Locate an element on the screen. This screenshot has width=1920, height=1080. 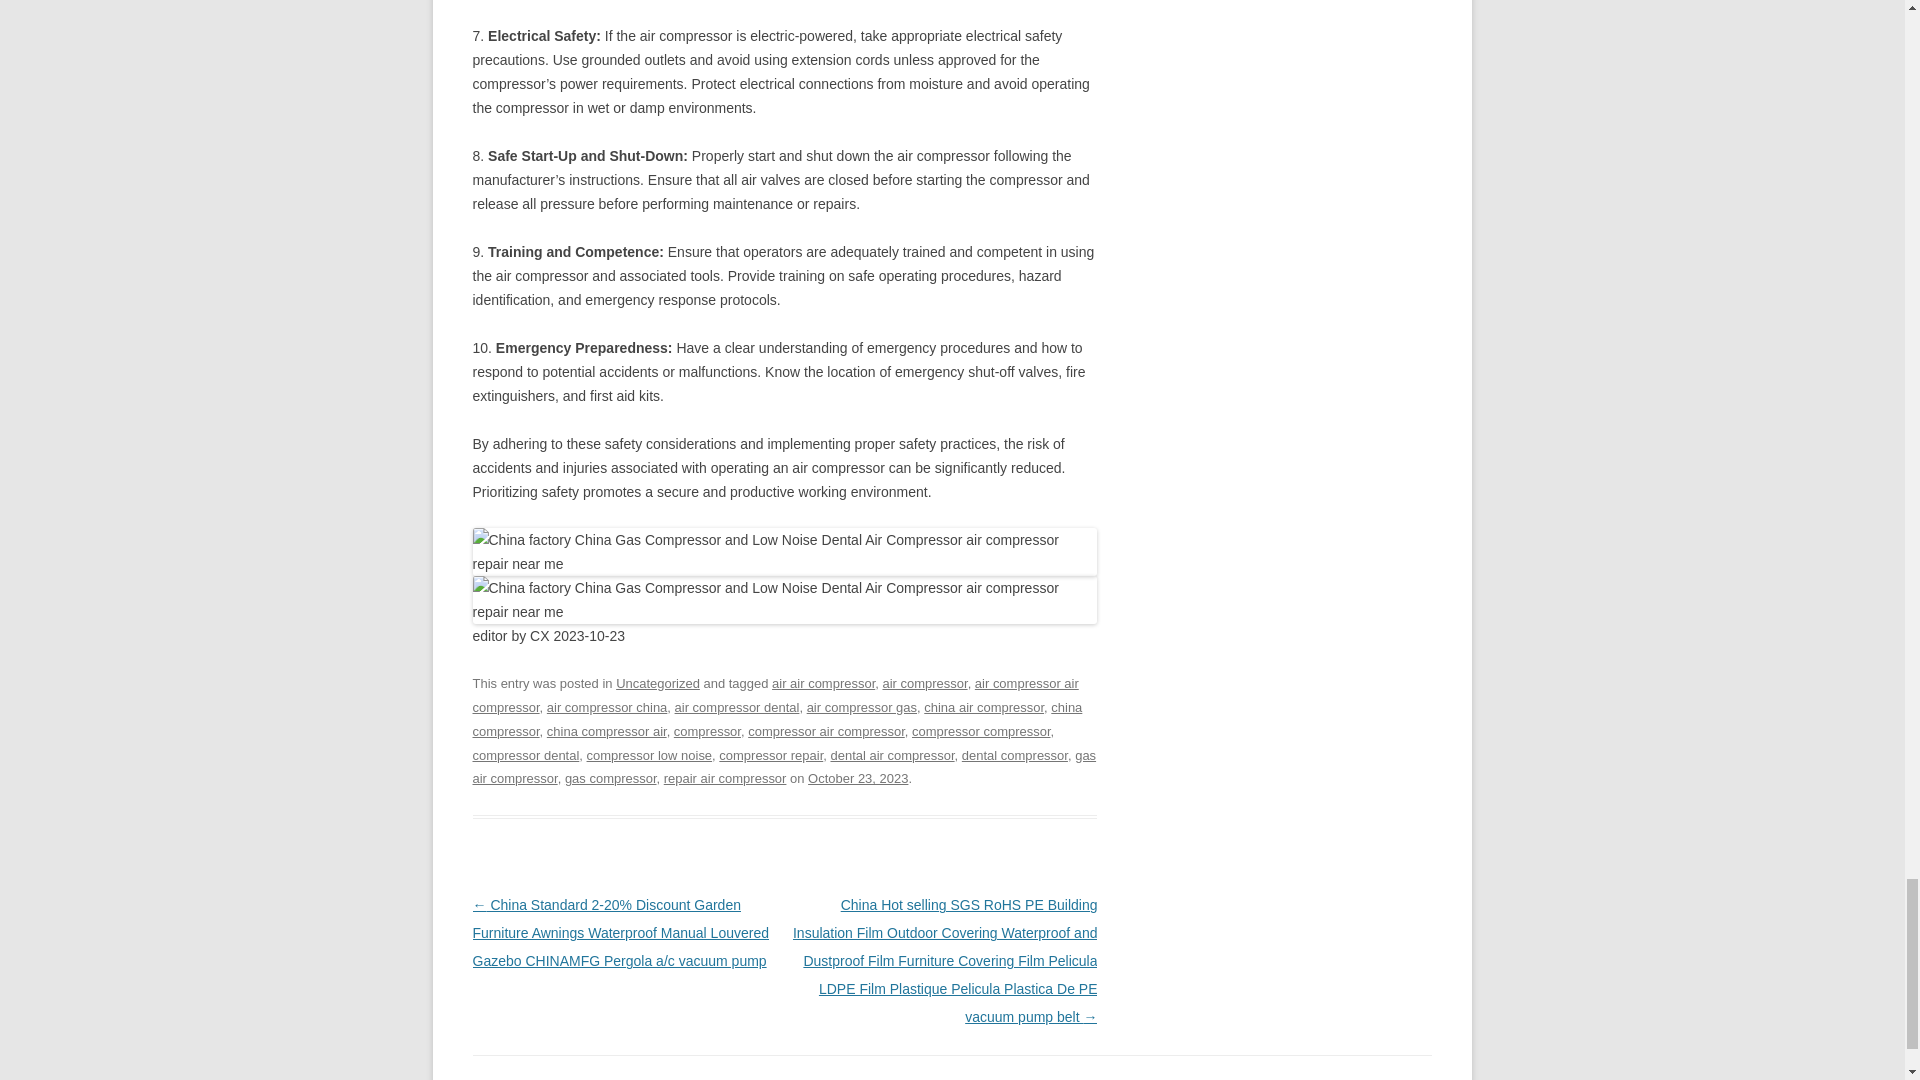
2:18 am is located at coordinates (858, 778).